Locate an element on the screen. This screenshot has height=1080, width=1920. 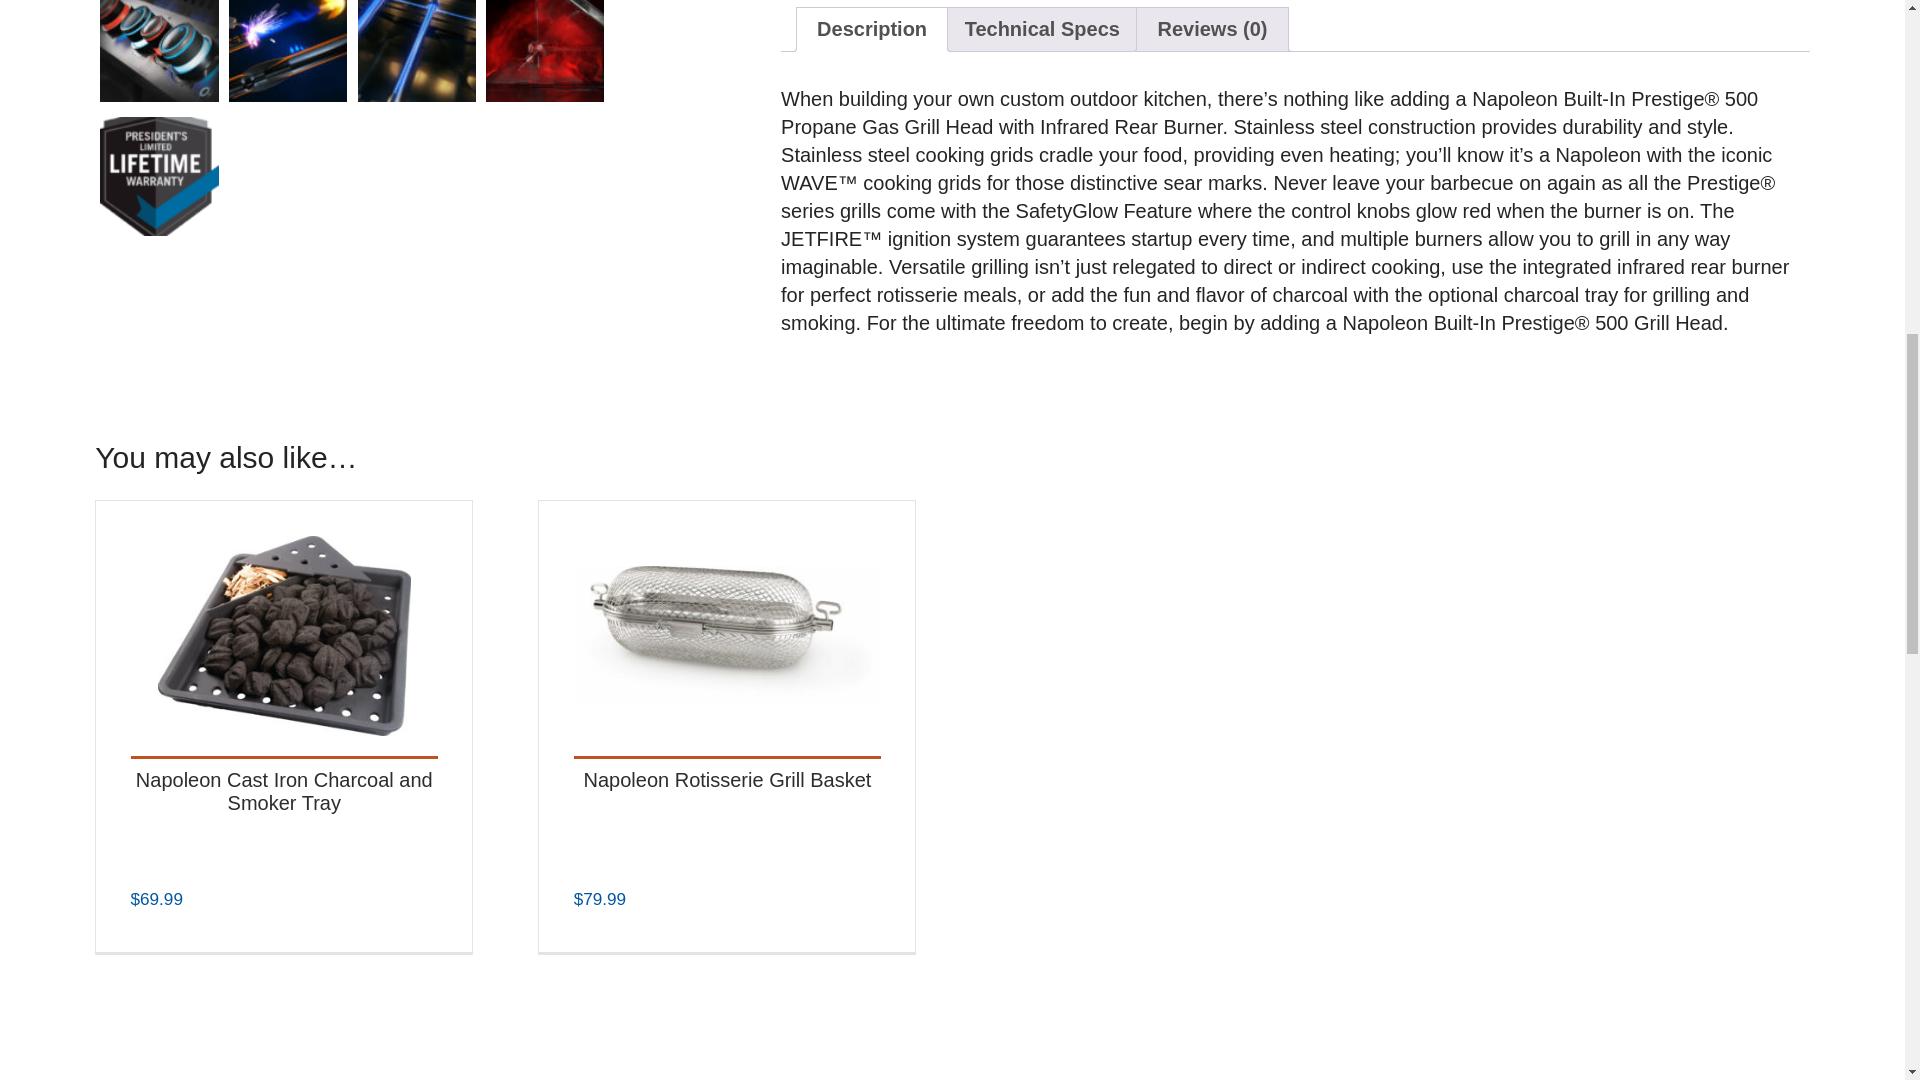
sgnlai6w5mcwijnn2w2c.jpg is located at coordinates (544, 50).